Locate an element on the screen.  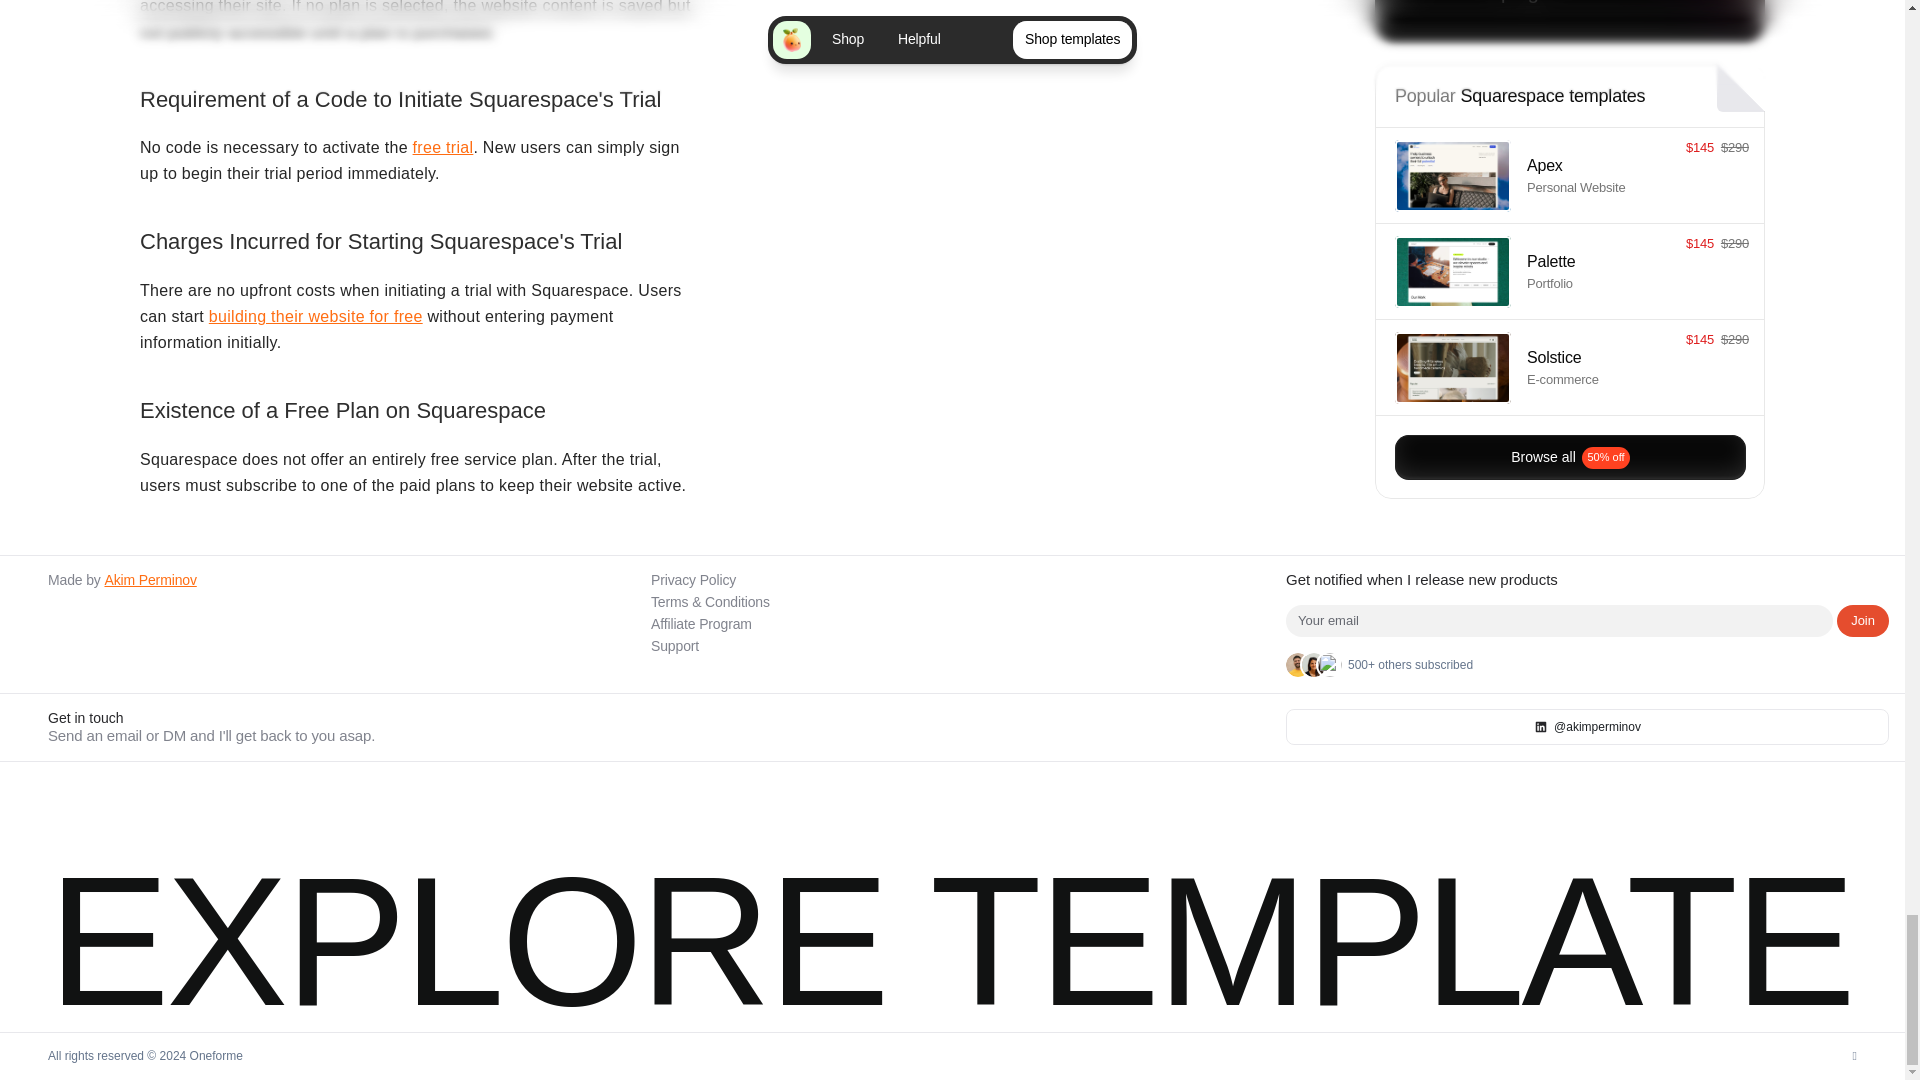
Affiliate Program is located at coordinates (701, 623).